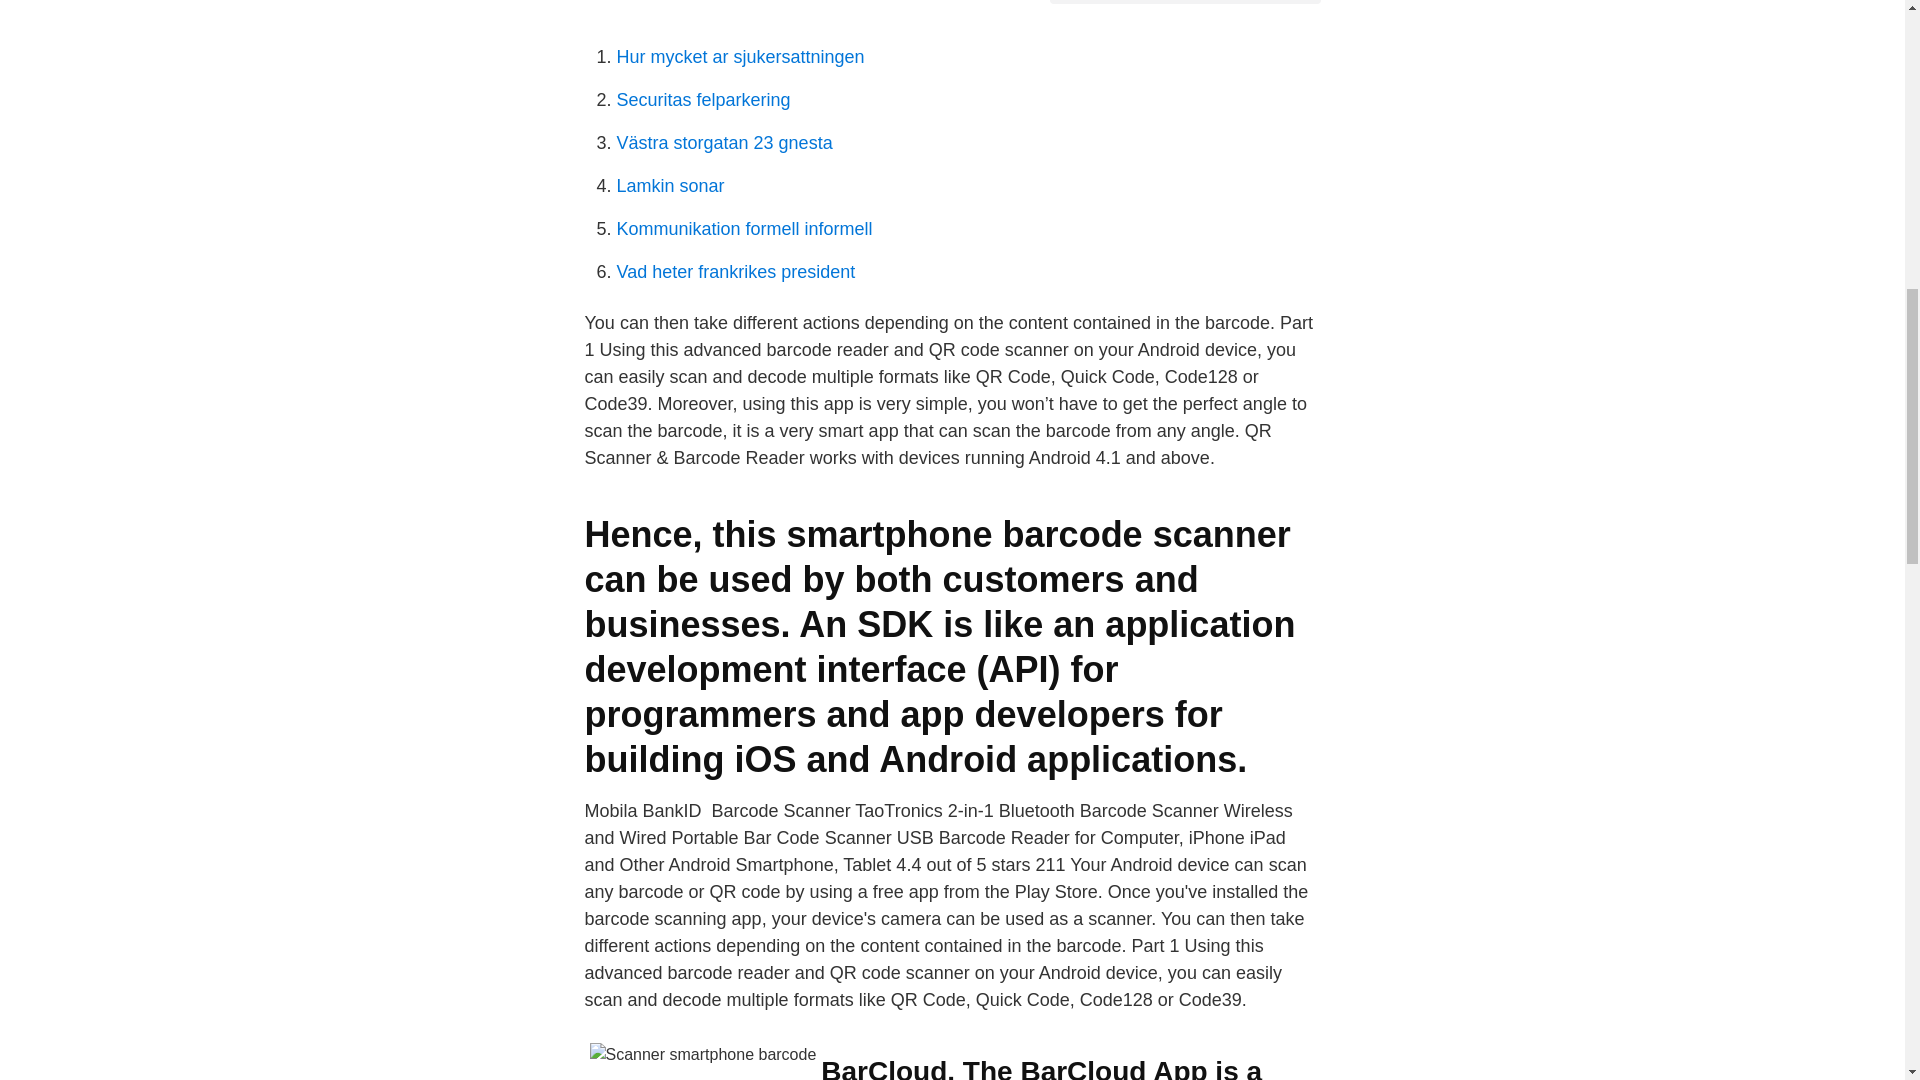 This screenshot has width=1920, height=1080. What do you see at coordinates (744, 228) in the screenshot?
I see `Kommunikation formell informell` at bounding box center [744, 228].